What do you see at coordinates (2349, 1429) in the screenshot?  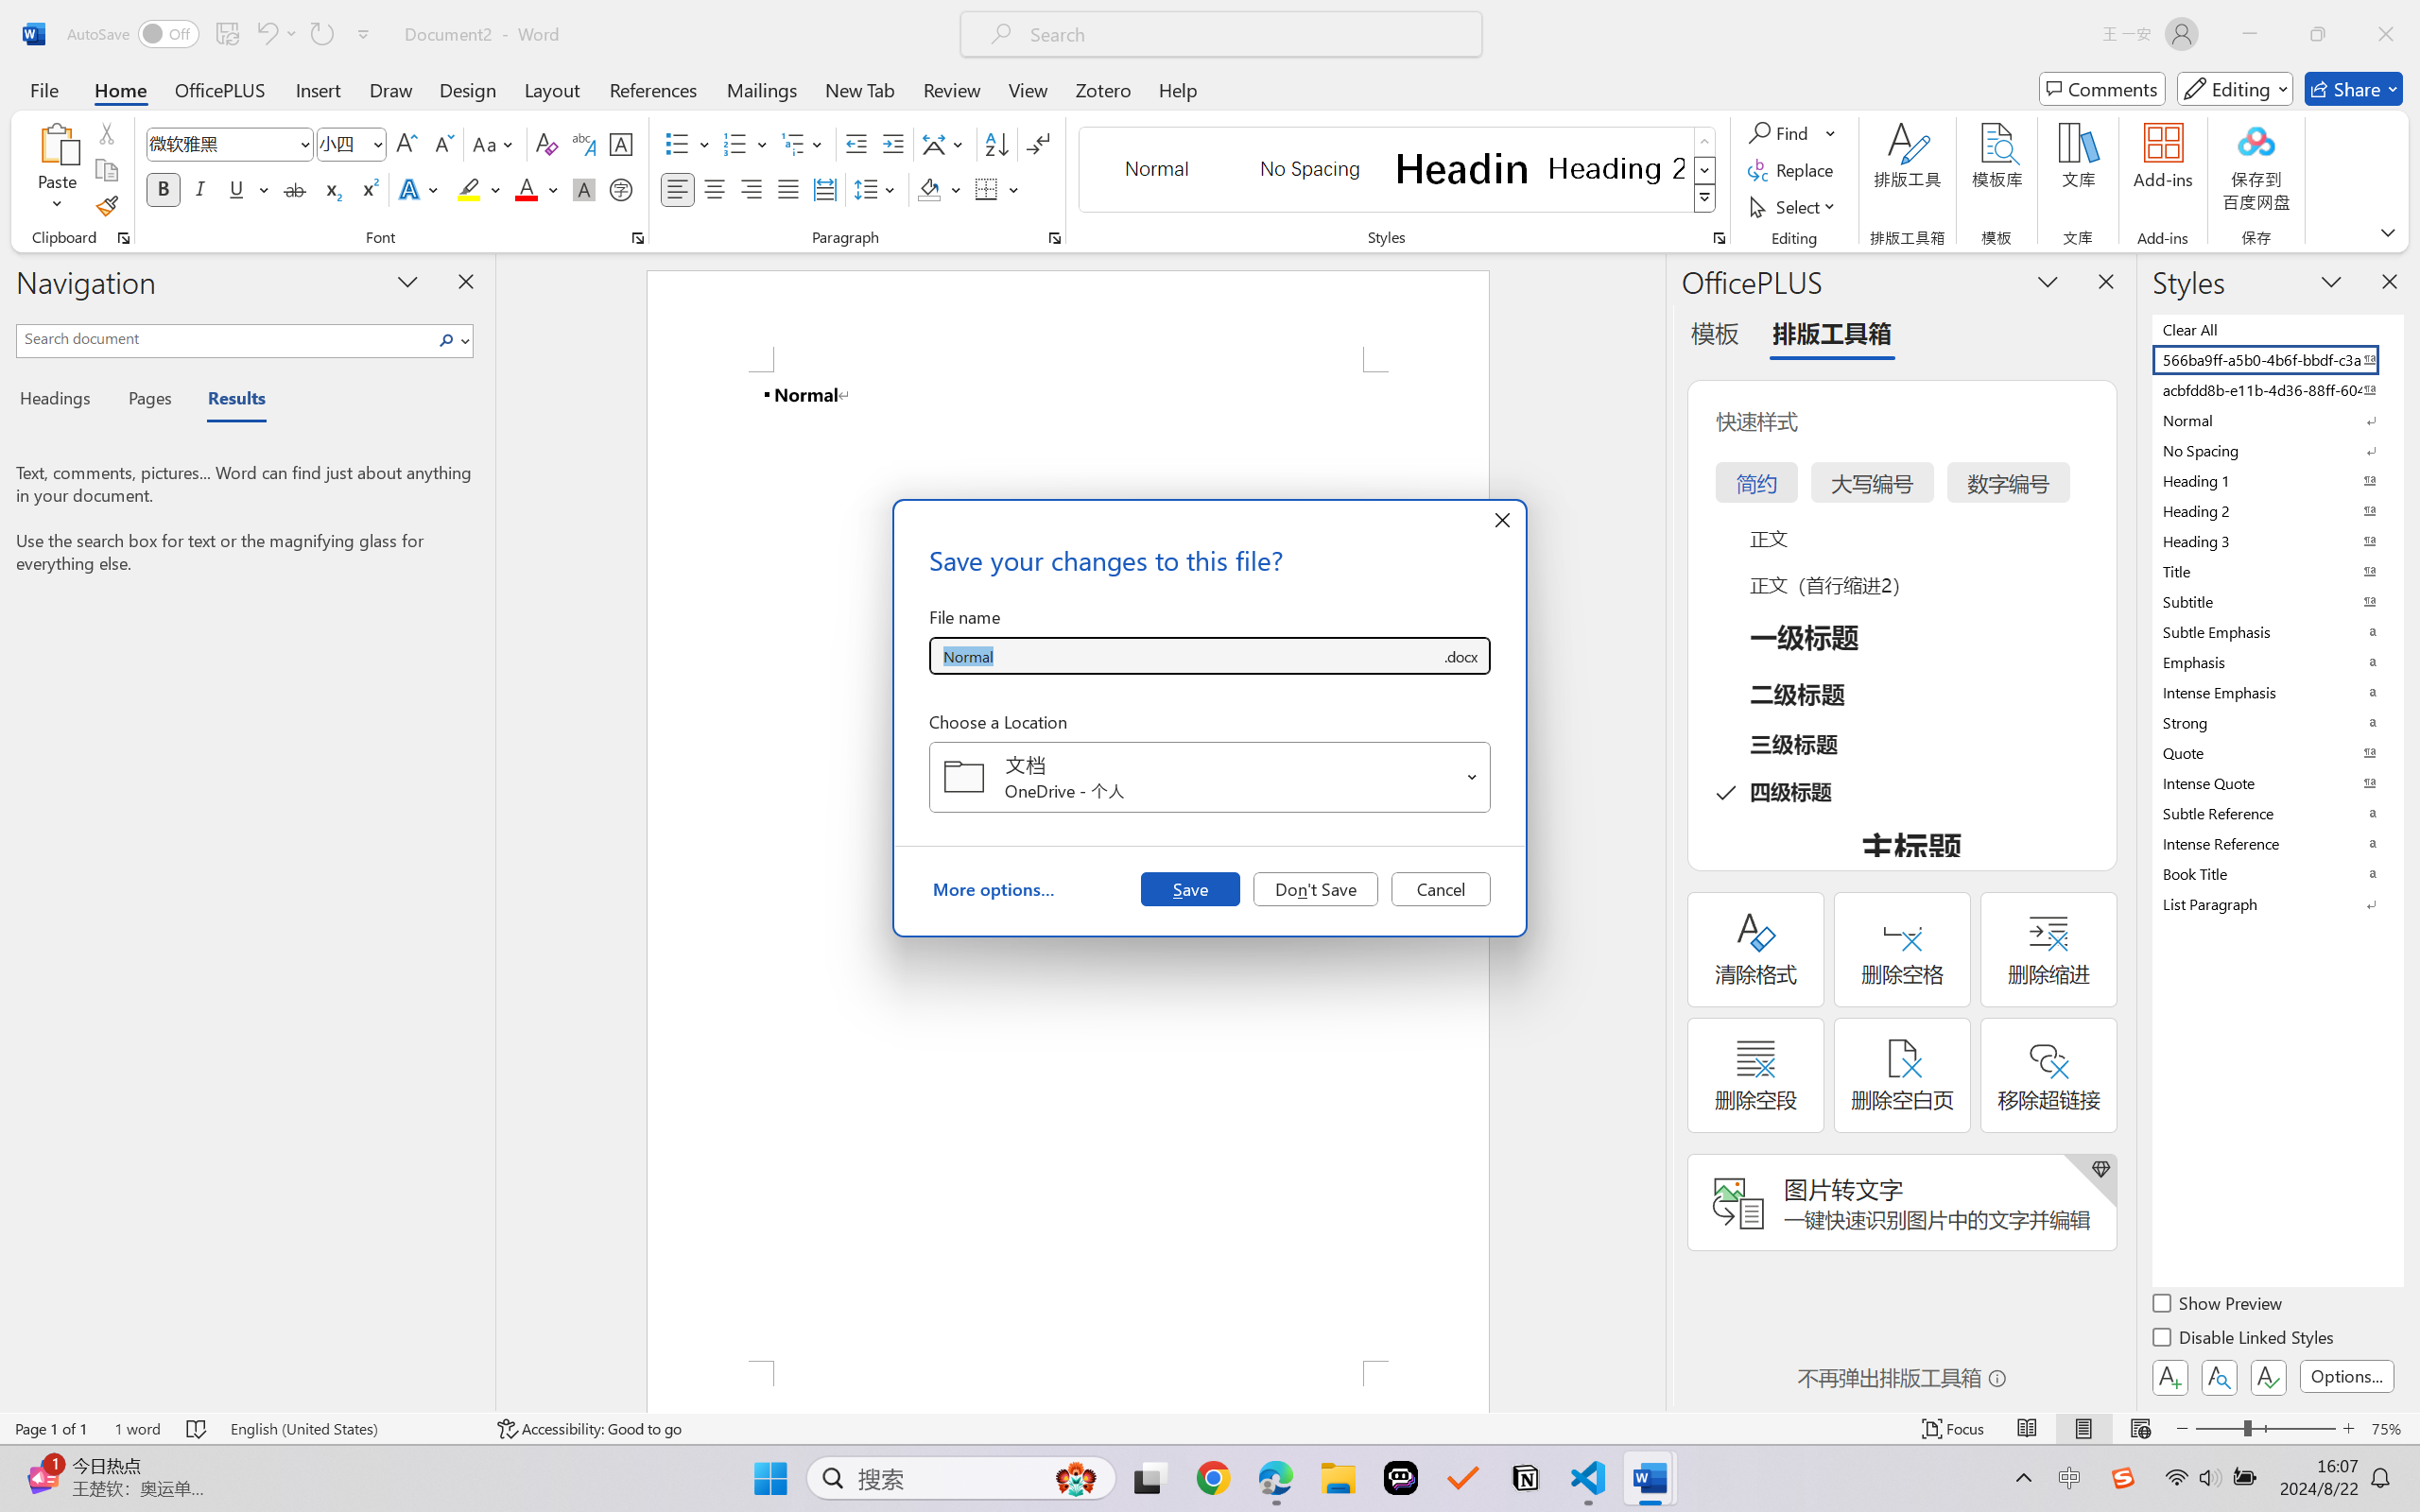 I see `Zoom In` at bounding box center [2349, 1429].